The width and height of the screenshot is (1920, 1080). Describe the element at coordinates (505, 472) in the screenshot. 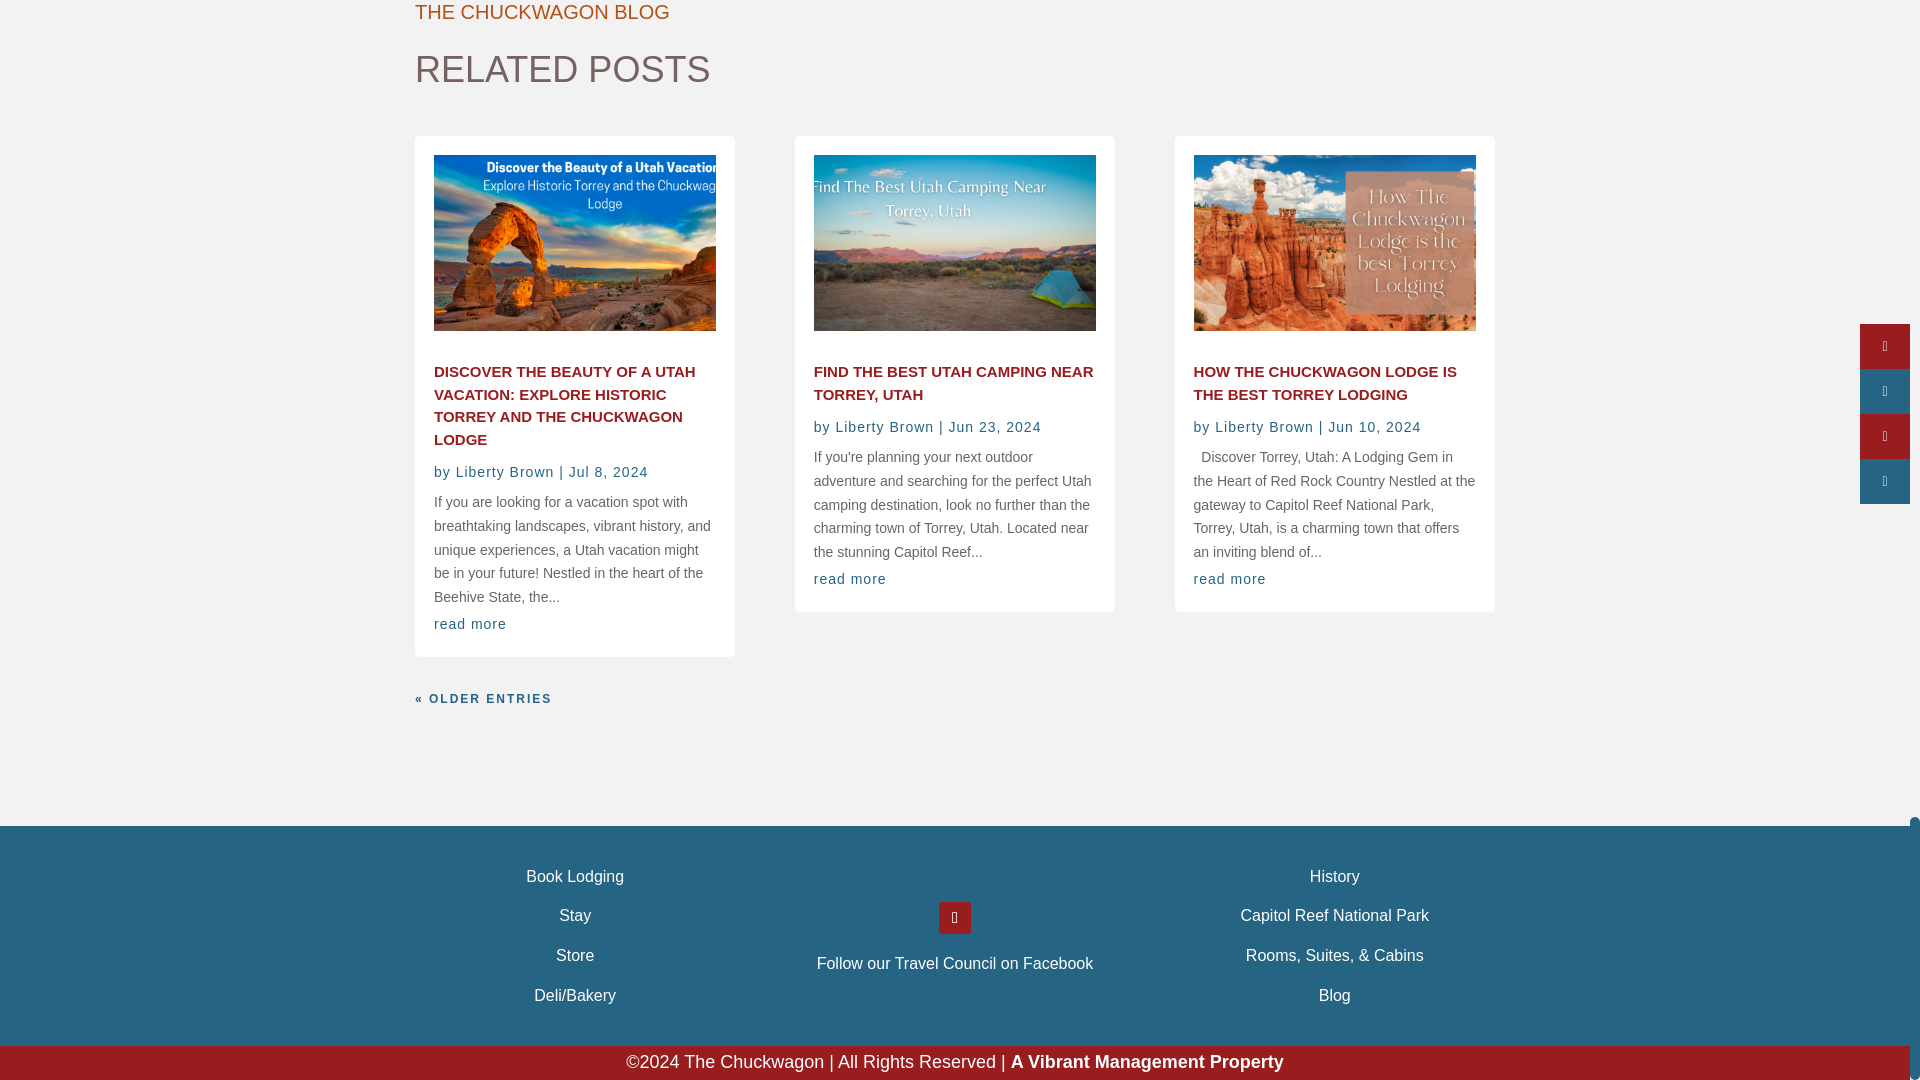

I see `Posts by Liberty Brown` at that location.